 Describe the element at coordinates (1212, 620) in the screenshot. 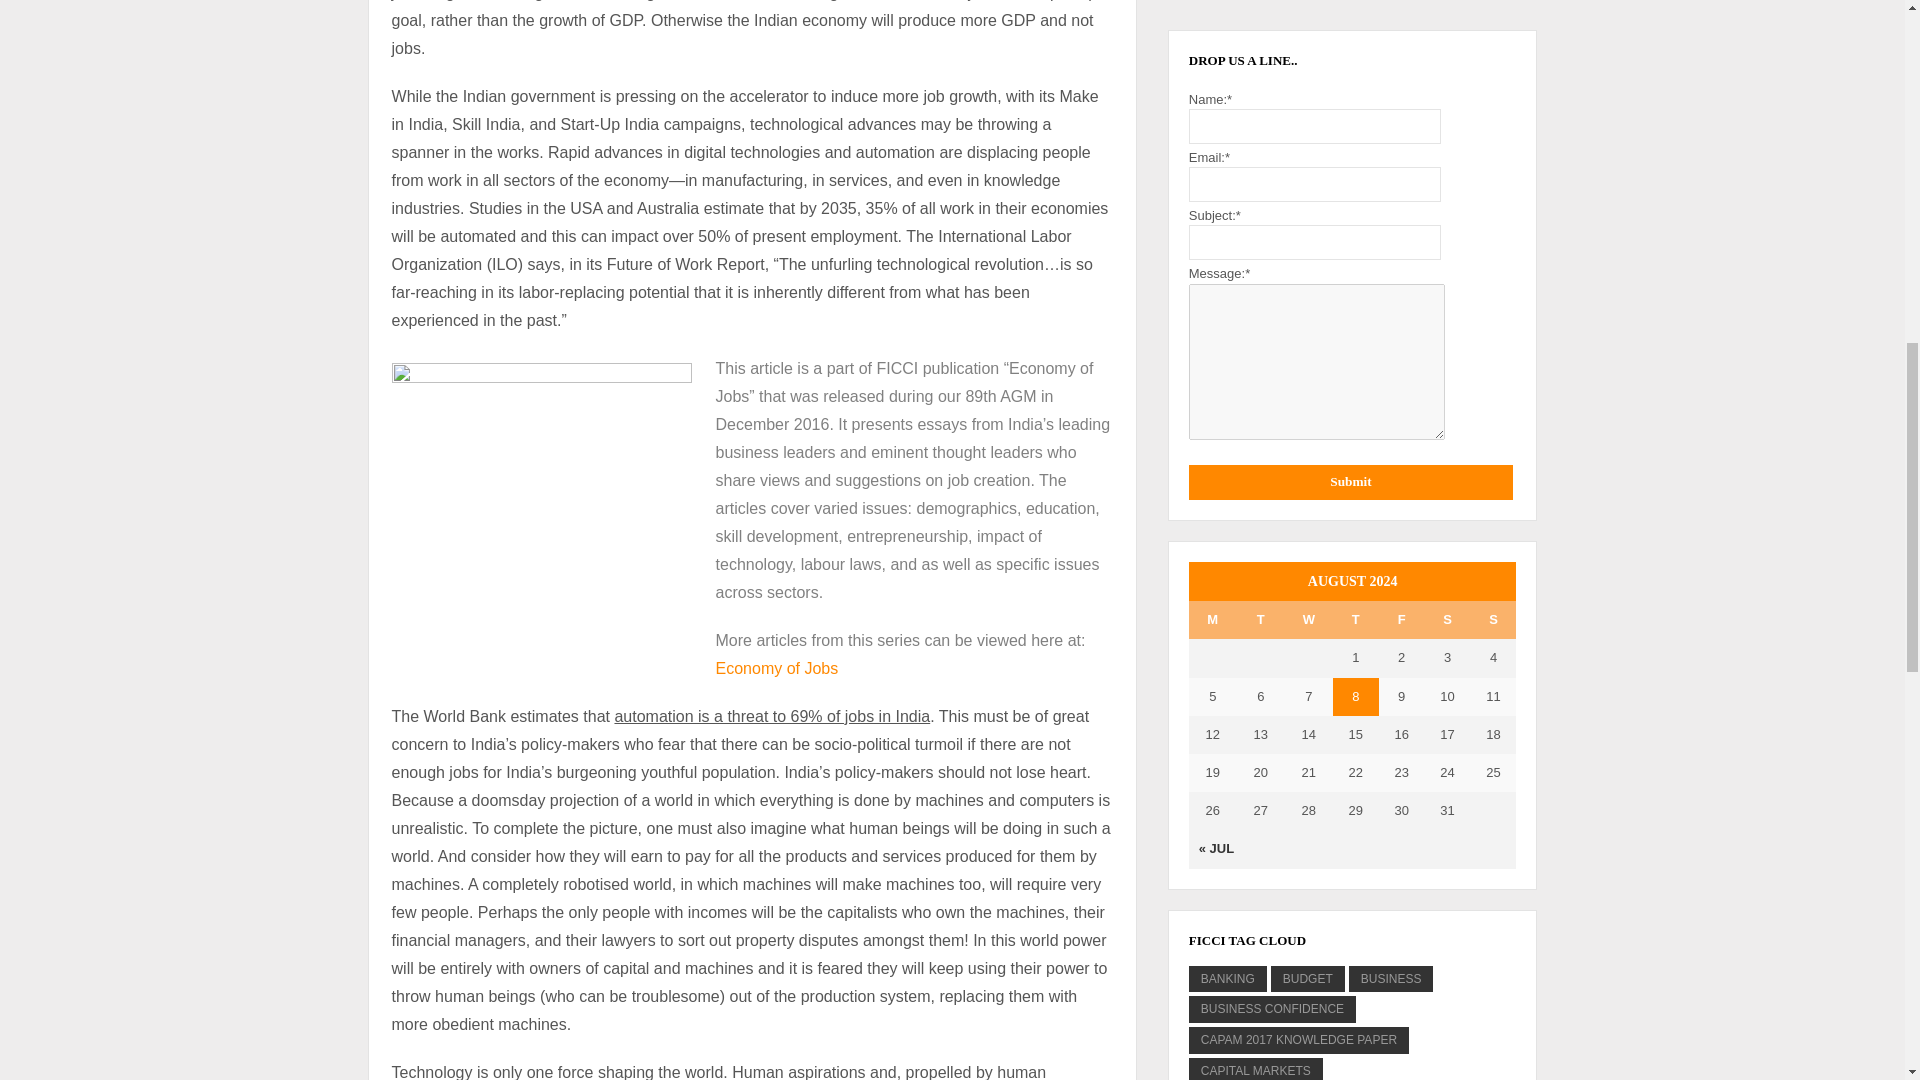

I see `Monday` at that location.